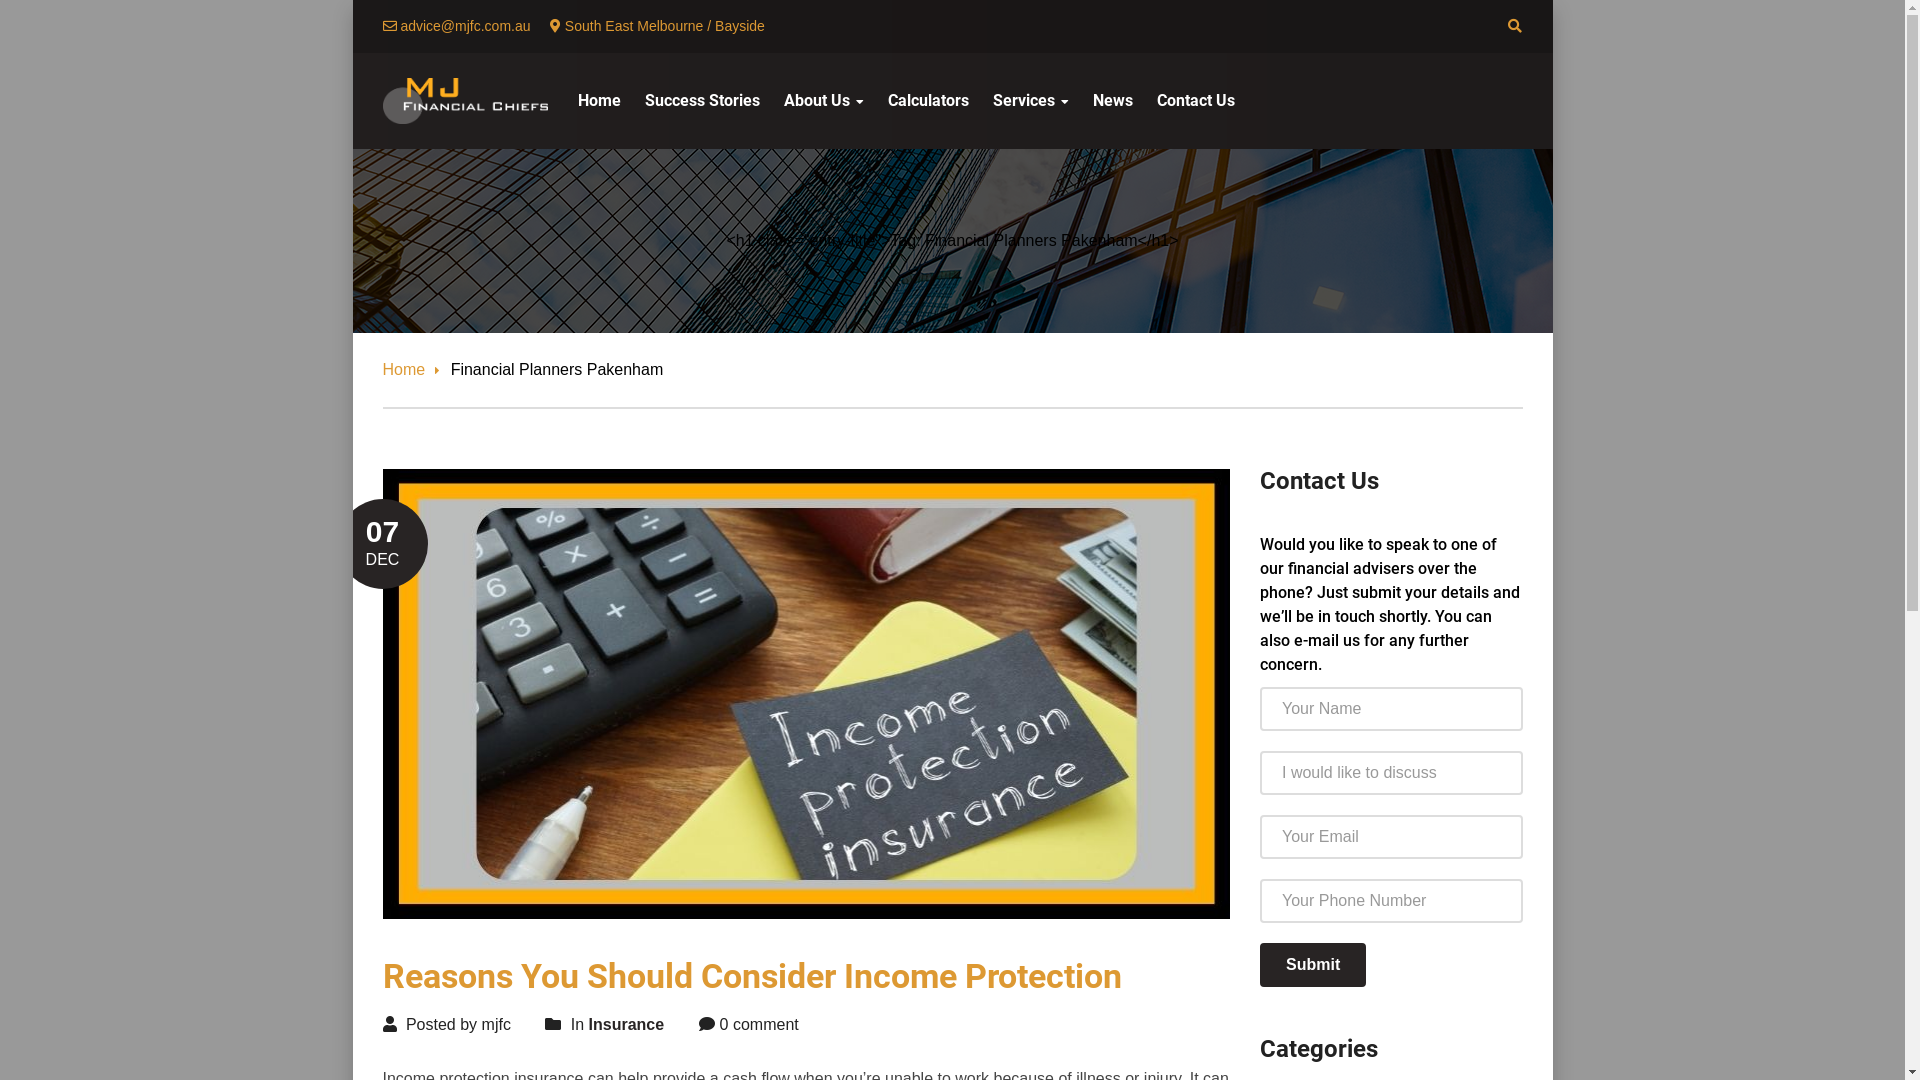 This screenshot has width=1920, height=1080. Describe the element at coordinates (411, 370) in the screenshot. I see `Home` at that location.